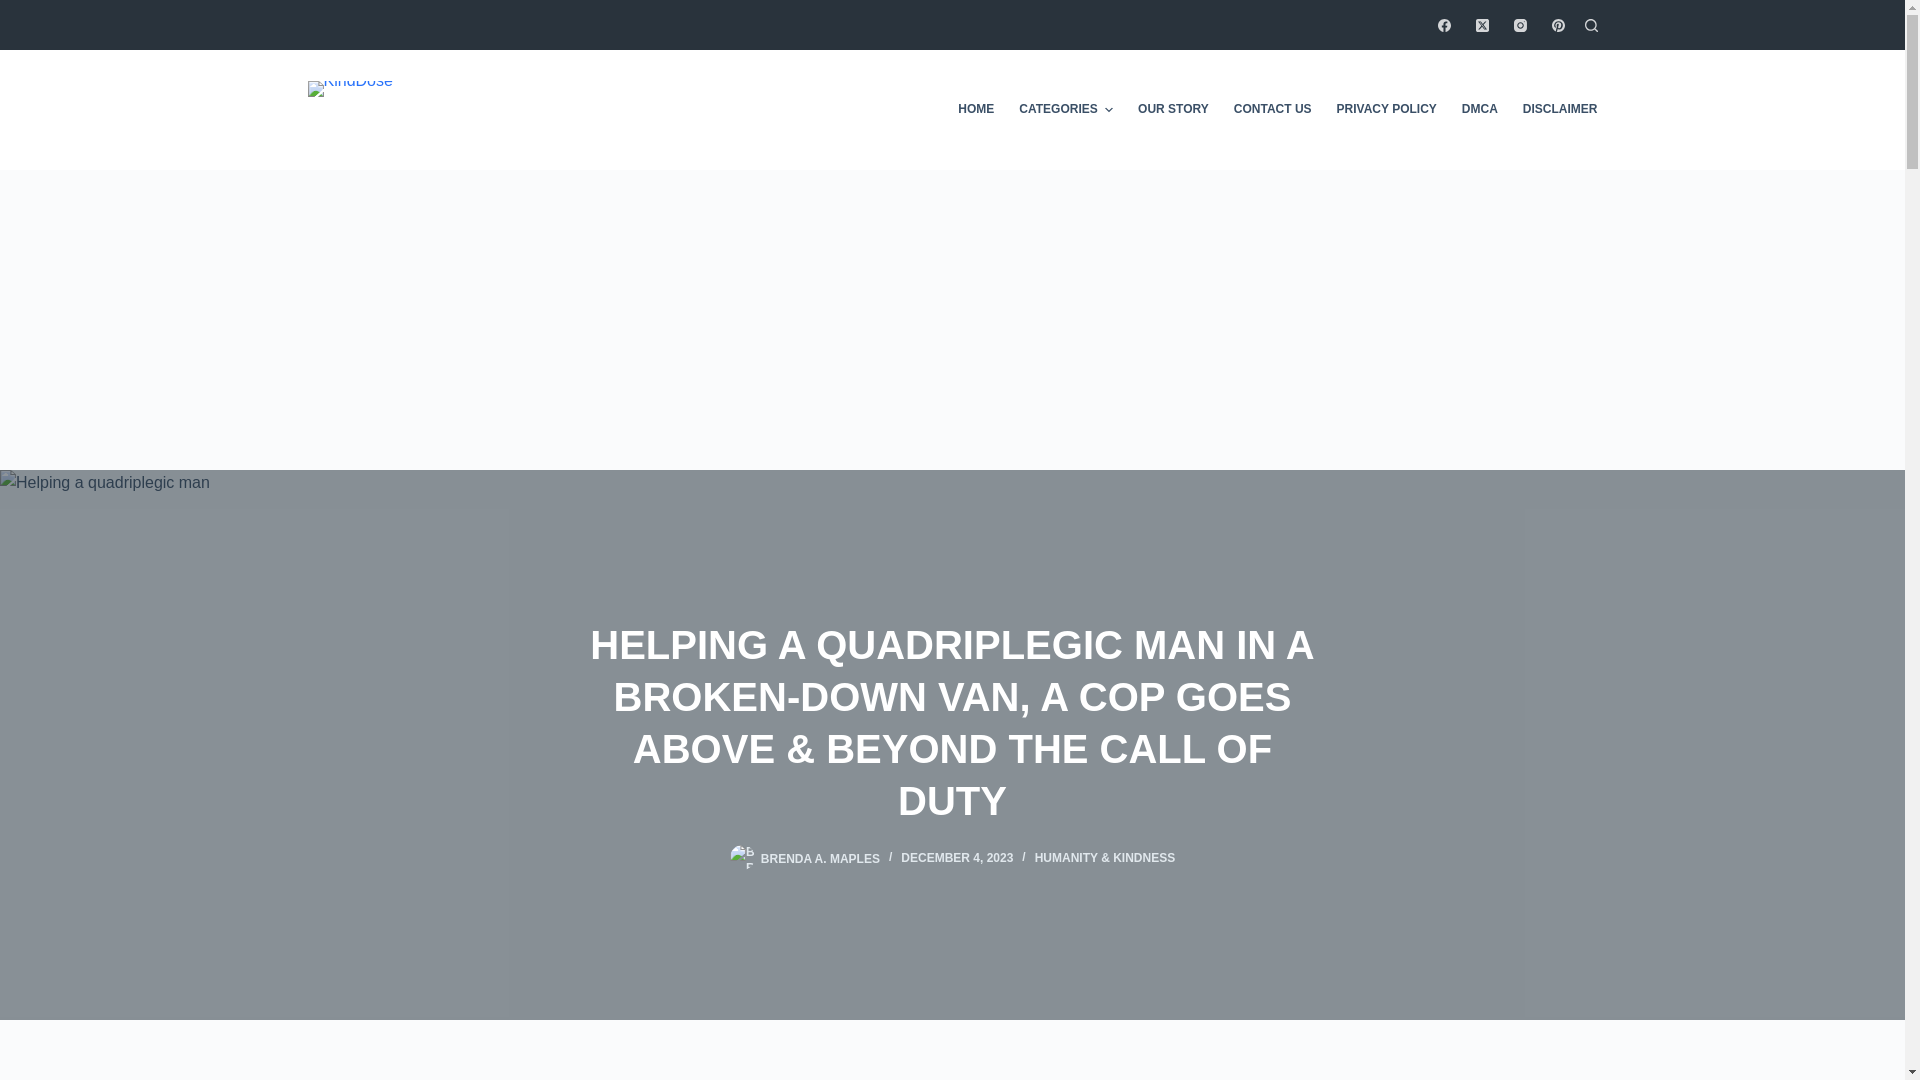  I want to click on PRIVACY POLICY, so click(1386, 109).